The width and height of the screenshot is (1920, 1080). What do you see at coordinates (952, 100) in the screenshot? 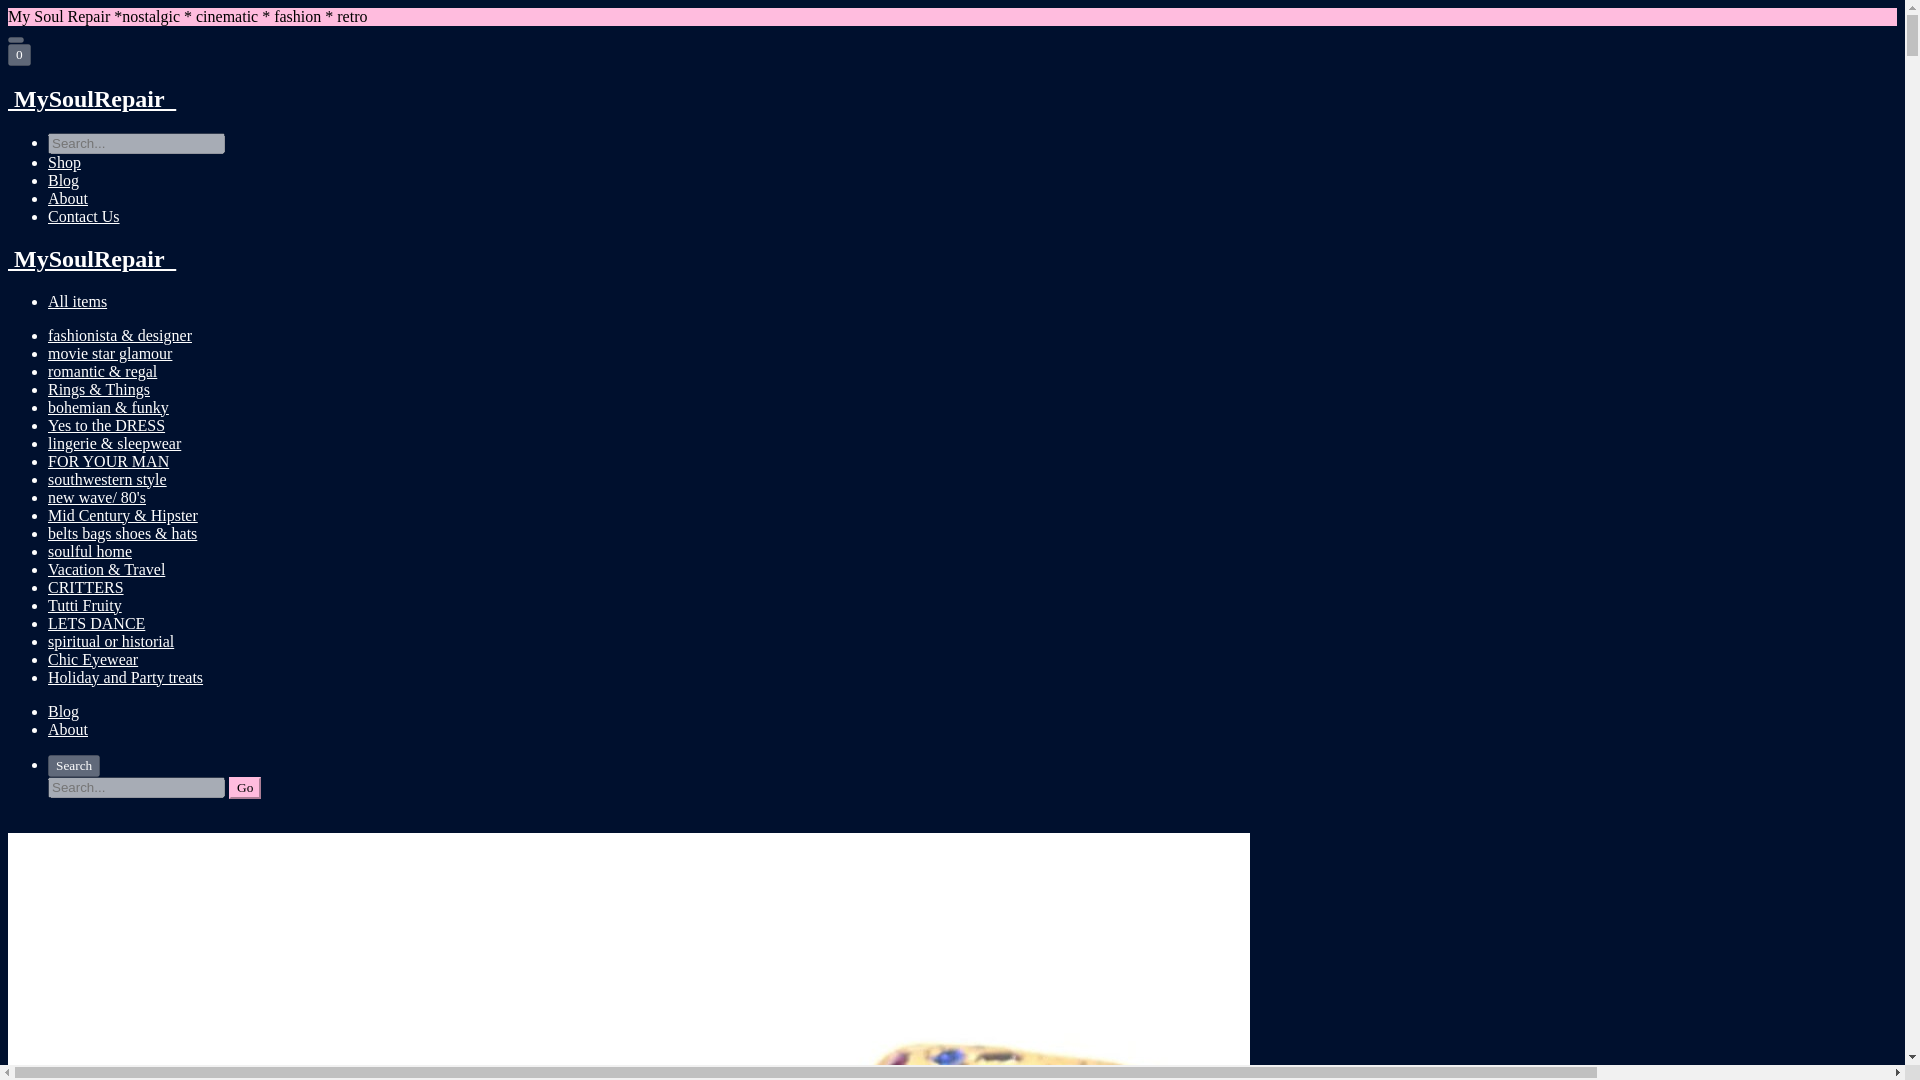
I see ` MySoulRepair  ` at bounding box center [952, 100].